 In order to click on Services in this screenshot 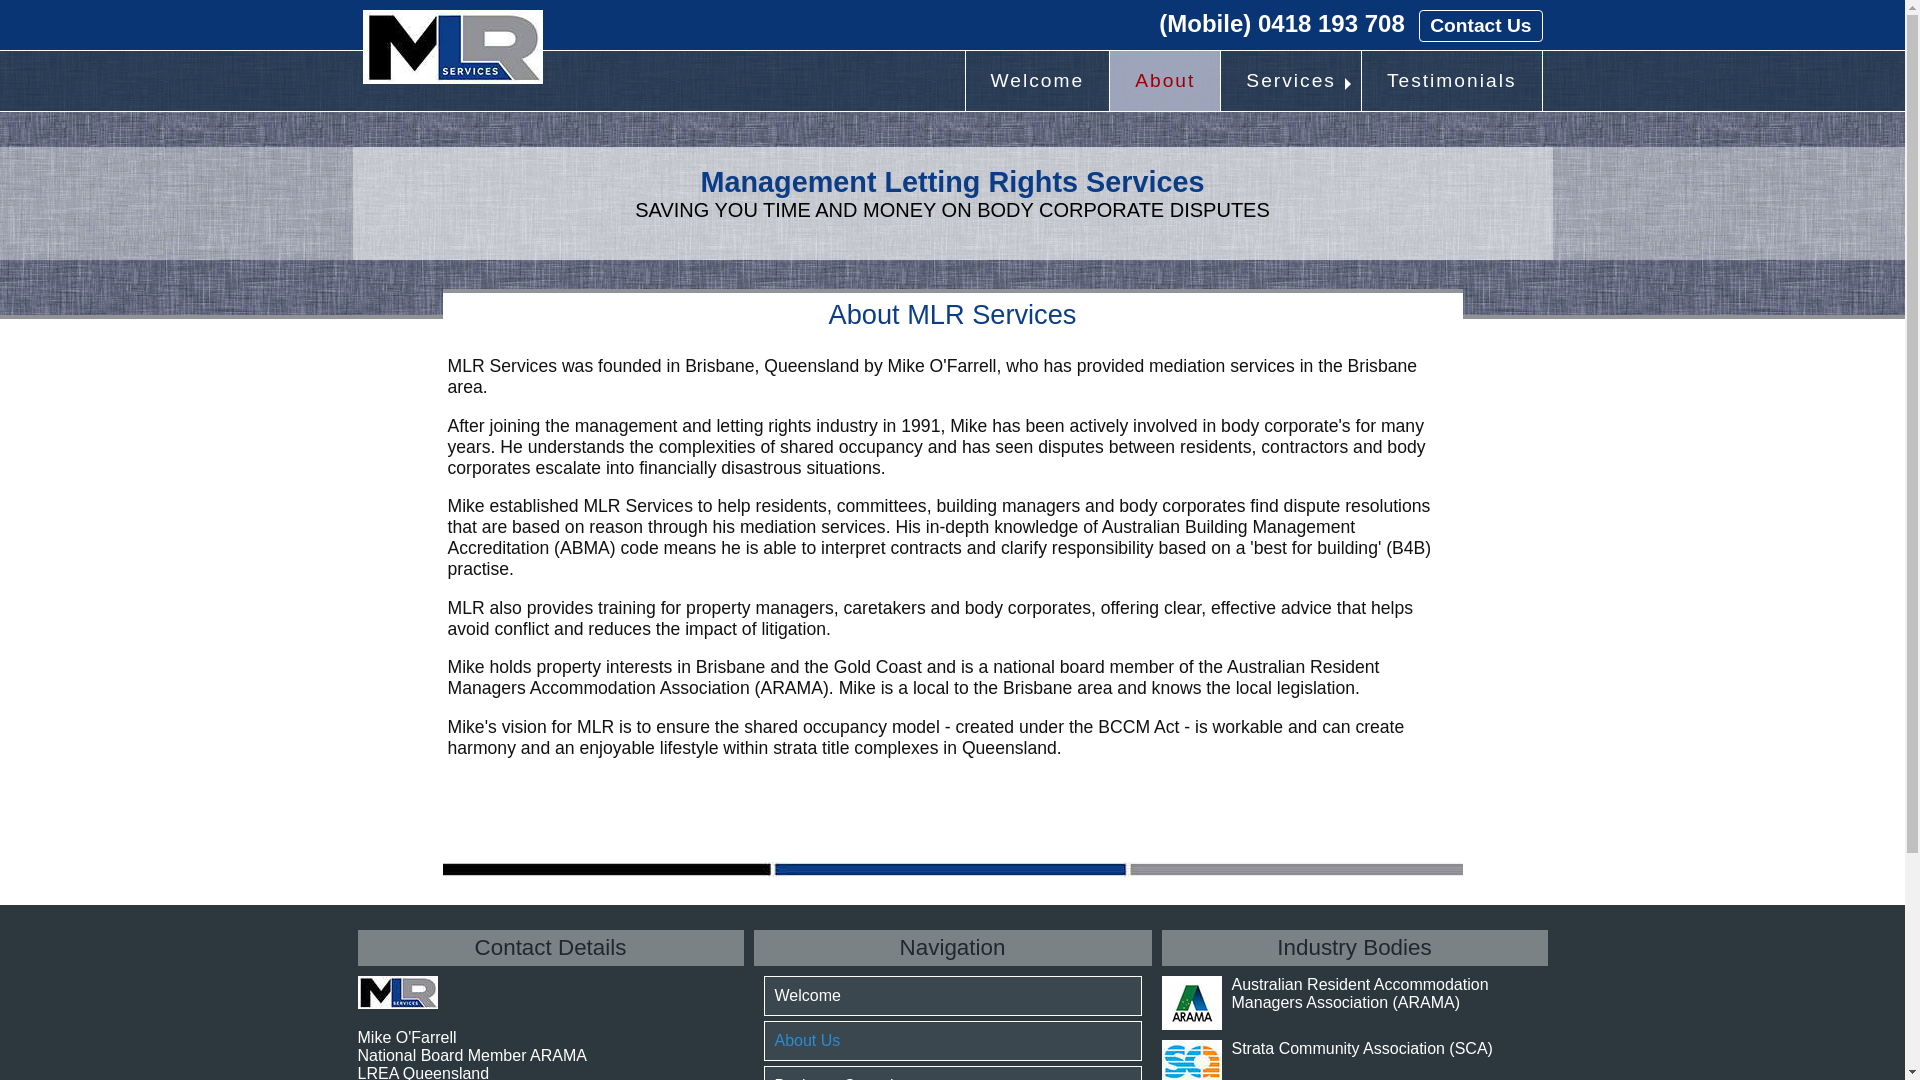, I will do `click(1291, 81)`.